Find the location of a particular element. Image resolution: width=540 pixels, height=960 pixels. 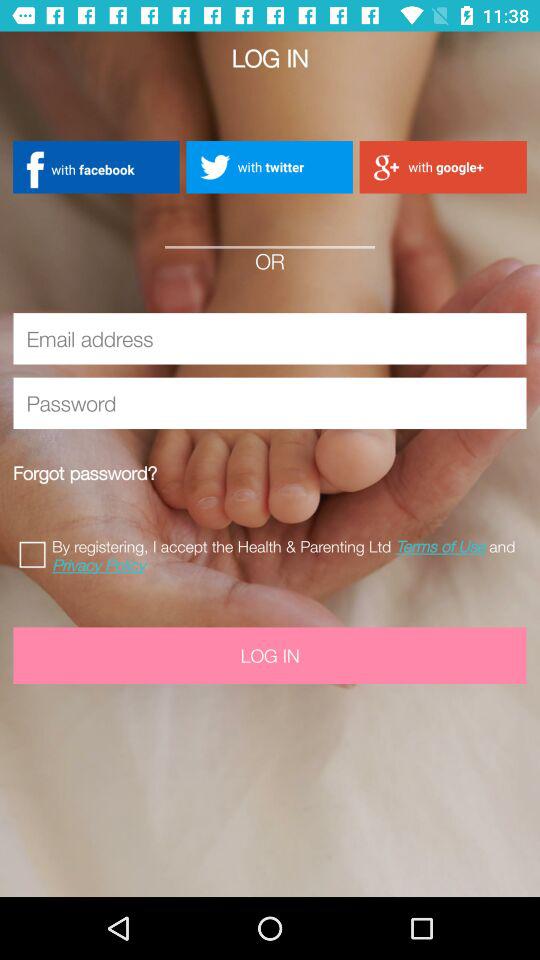

enter email login is located at coordinates (270, 338).